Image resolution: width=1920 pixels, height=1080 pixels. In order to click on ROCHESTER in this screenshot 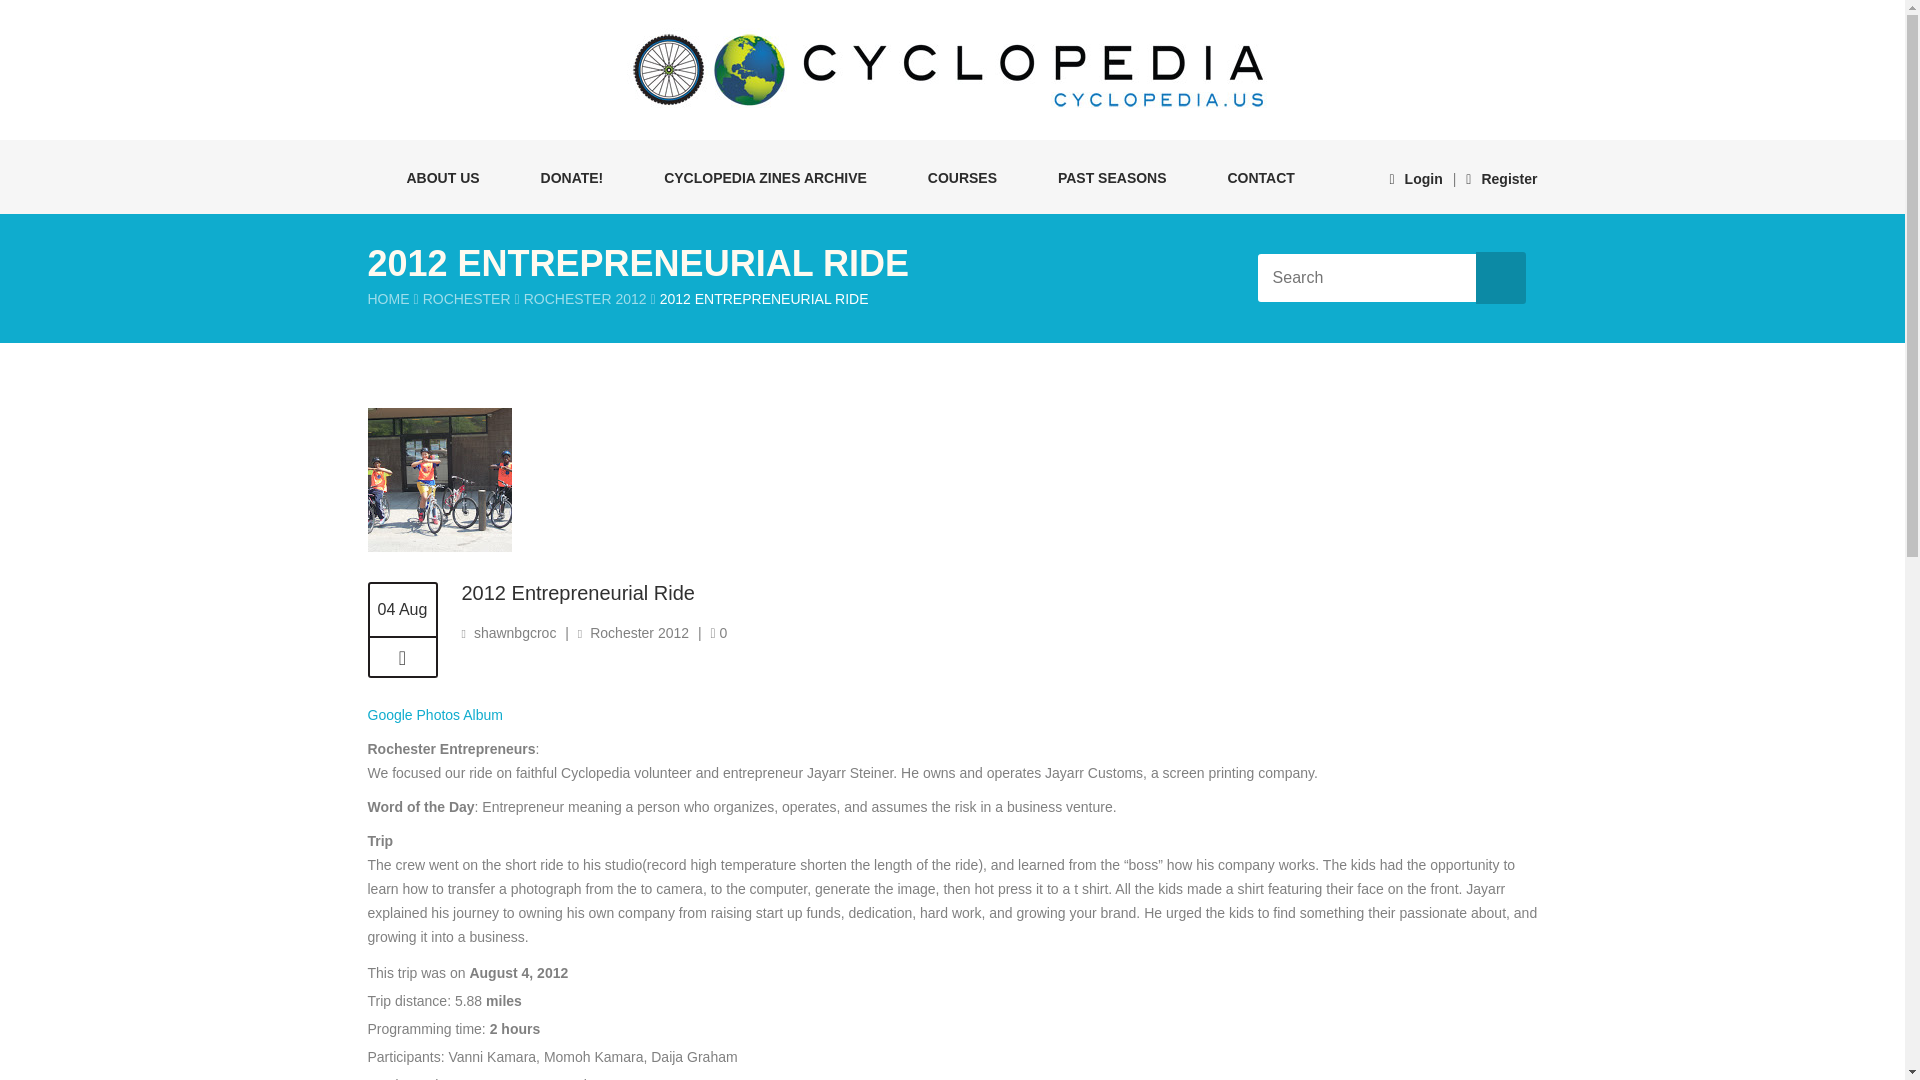, I will do `click(466, 298)`.